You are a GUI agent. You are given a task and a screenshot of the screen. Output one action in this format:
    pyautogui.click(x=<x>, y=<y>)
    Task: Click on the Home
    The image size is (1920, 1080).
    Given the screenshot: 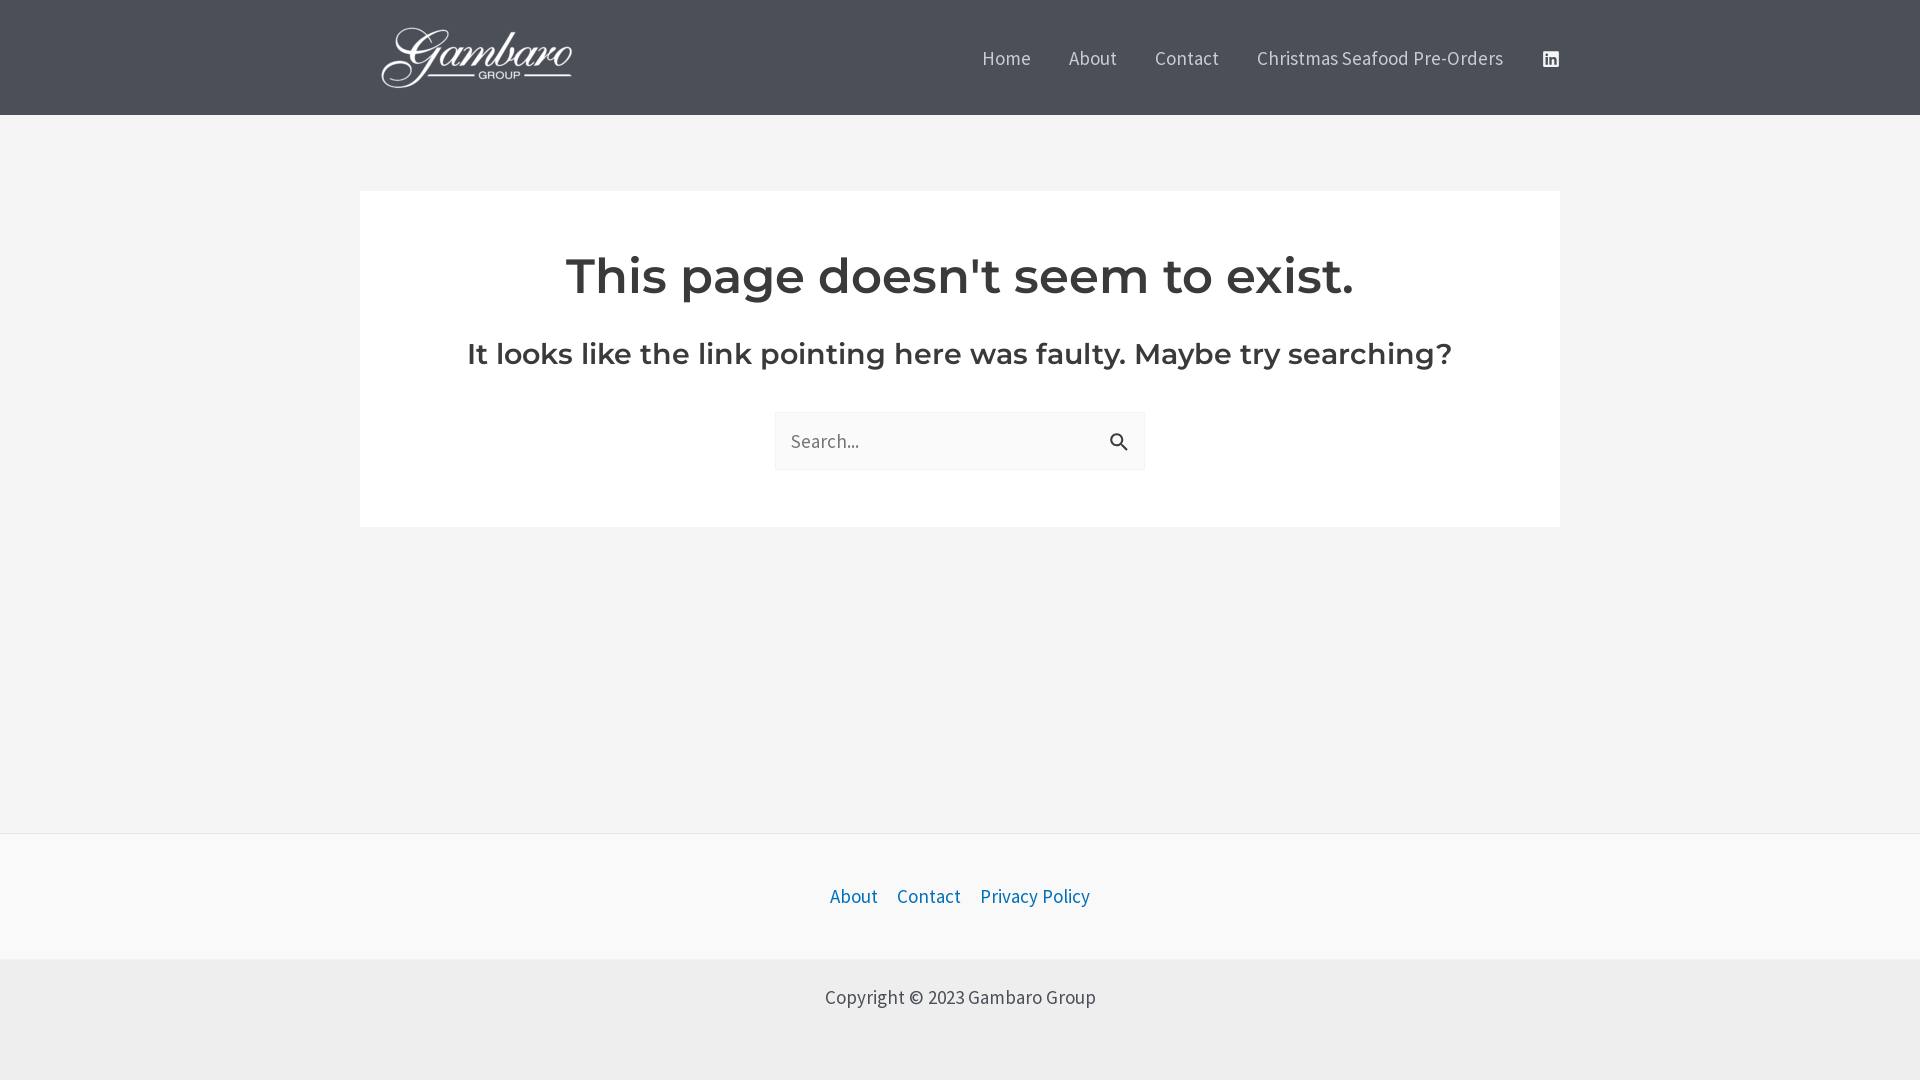 What is the action you would take?
    pyautogui.click(x=1006, y=57)
    